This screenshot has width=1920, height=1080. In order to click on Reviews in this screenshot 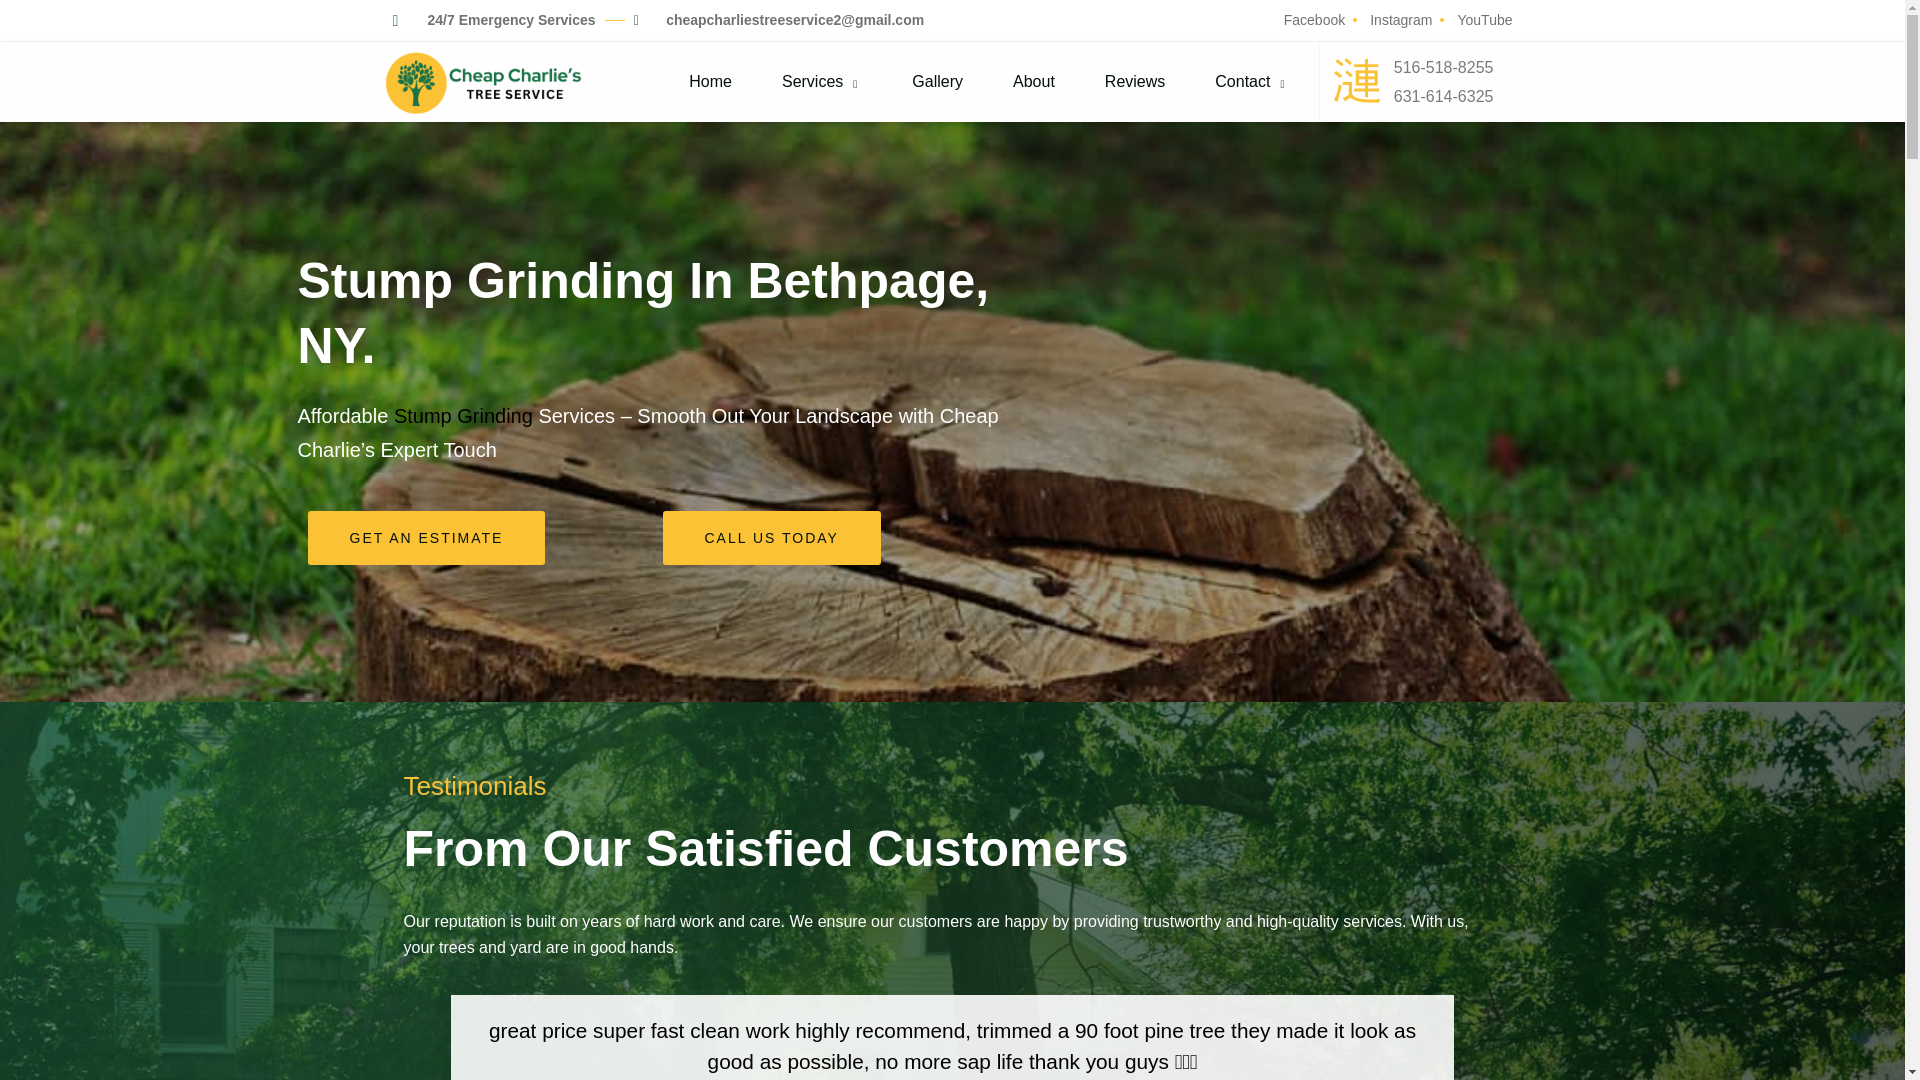, I will do `click(1139, 82)`.